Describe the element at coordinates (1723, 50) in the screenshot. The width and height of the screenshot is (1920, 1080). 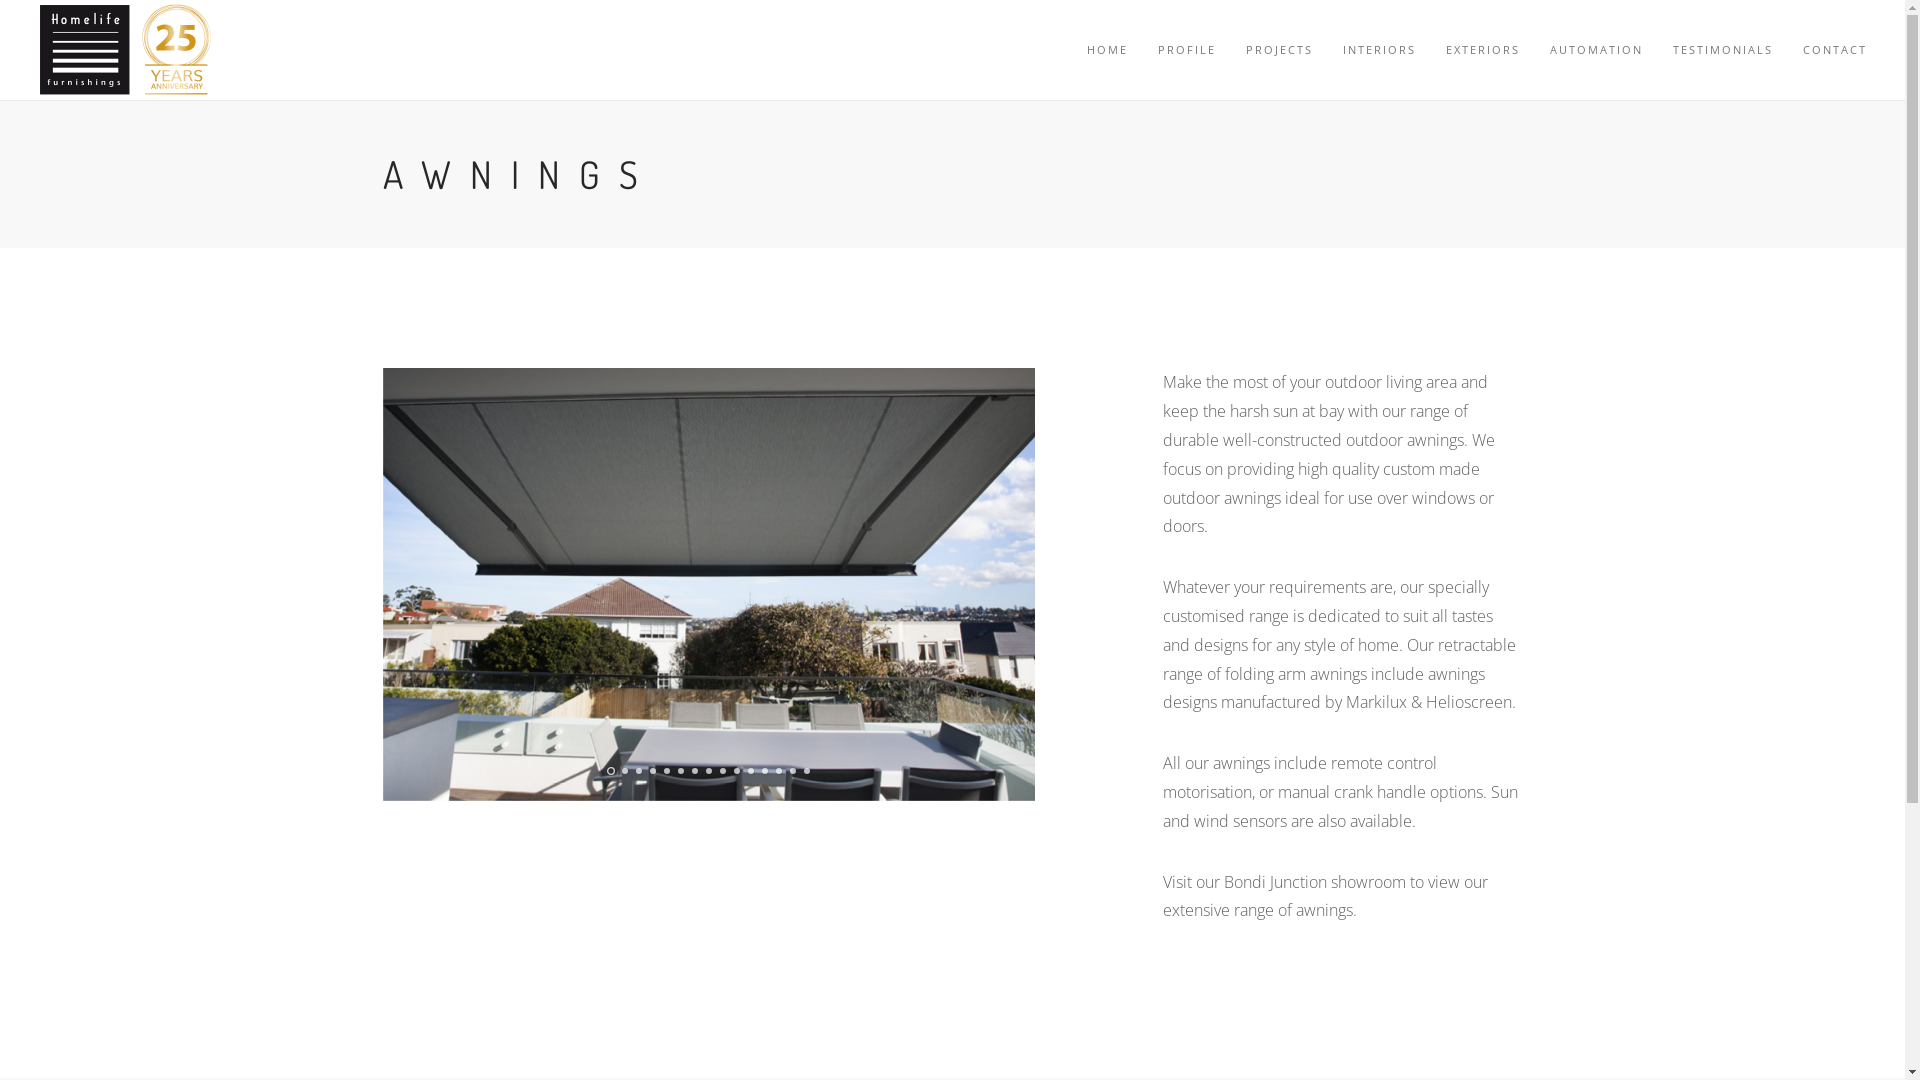
I see `TESTIMONIALS` at that location.